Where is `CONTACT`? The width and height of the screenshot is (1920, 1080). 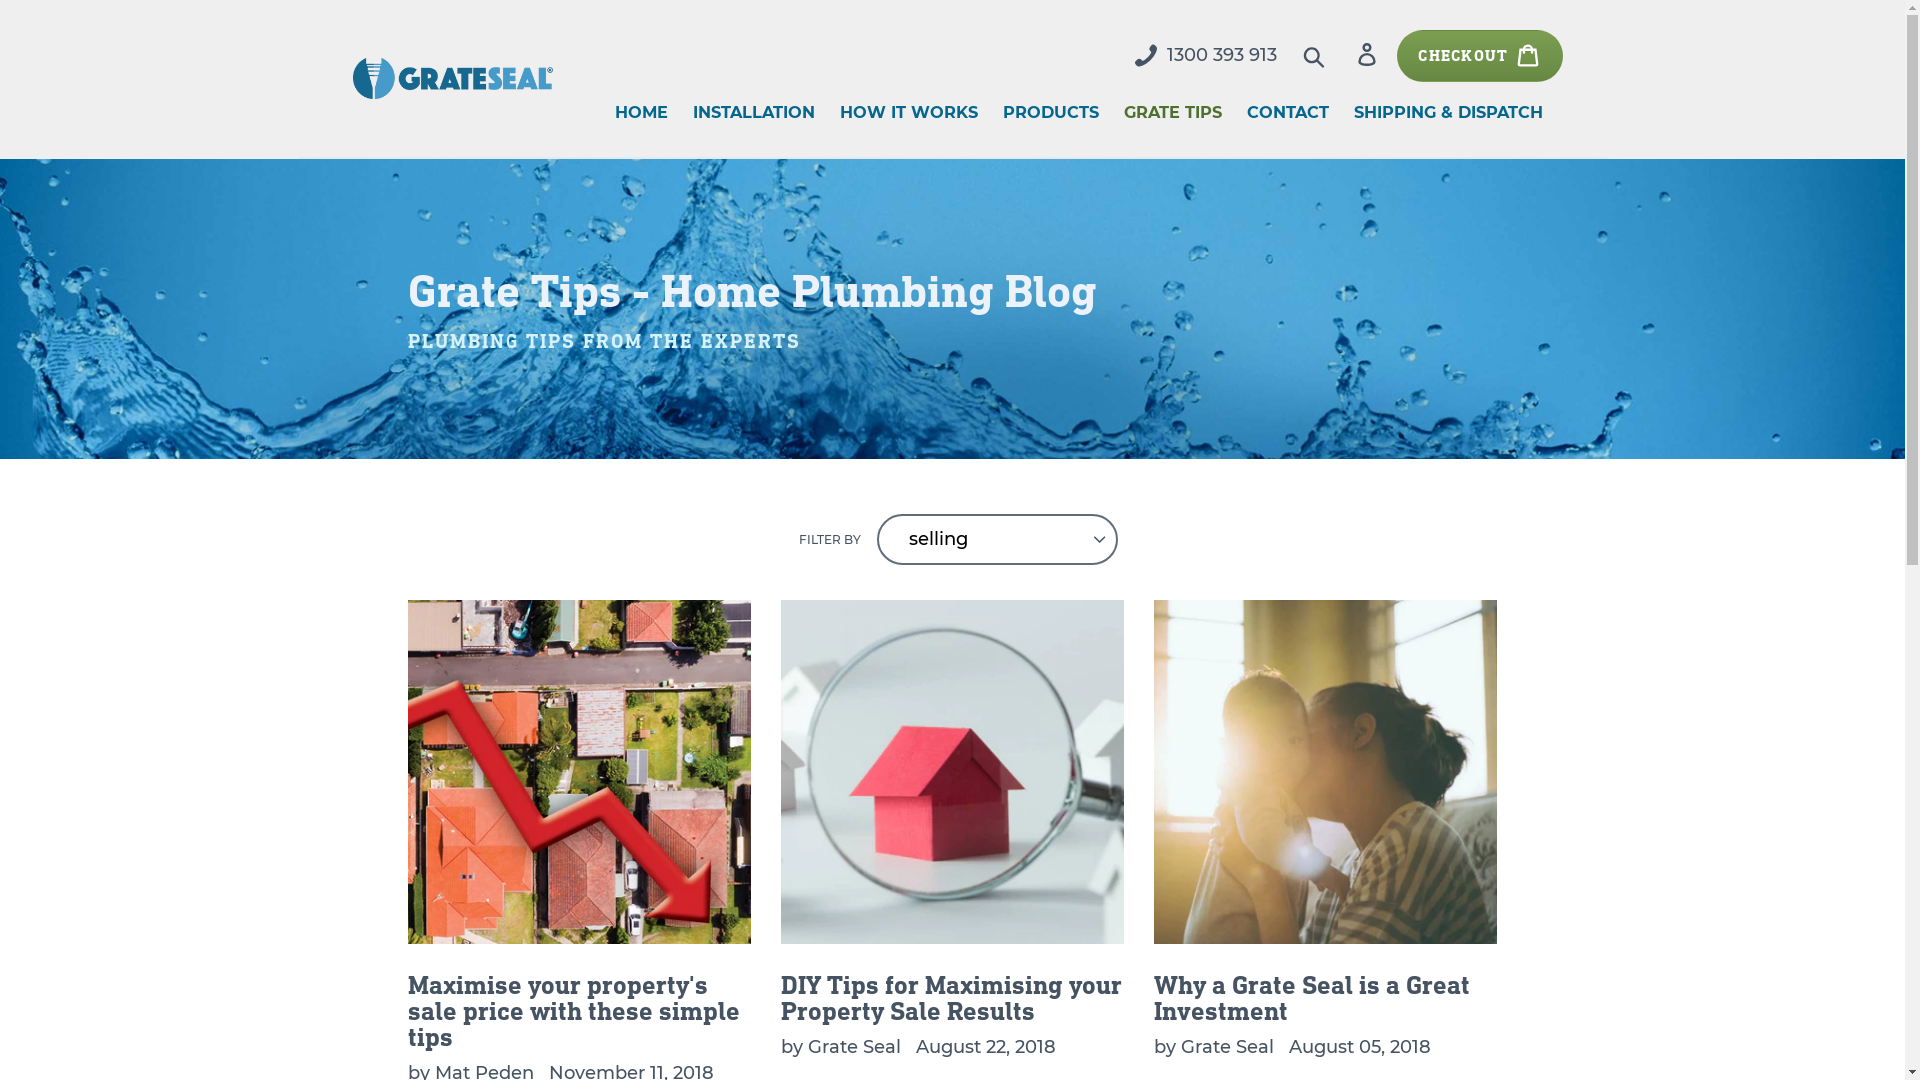
CONTACT is located at coordinates (1287, 112).